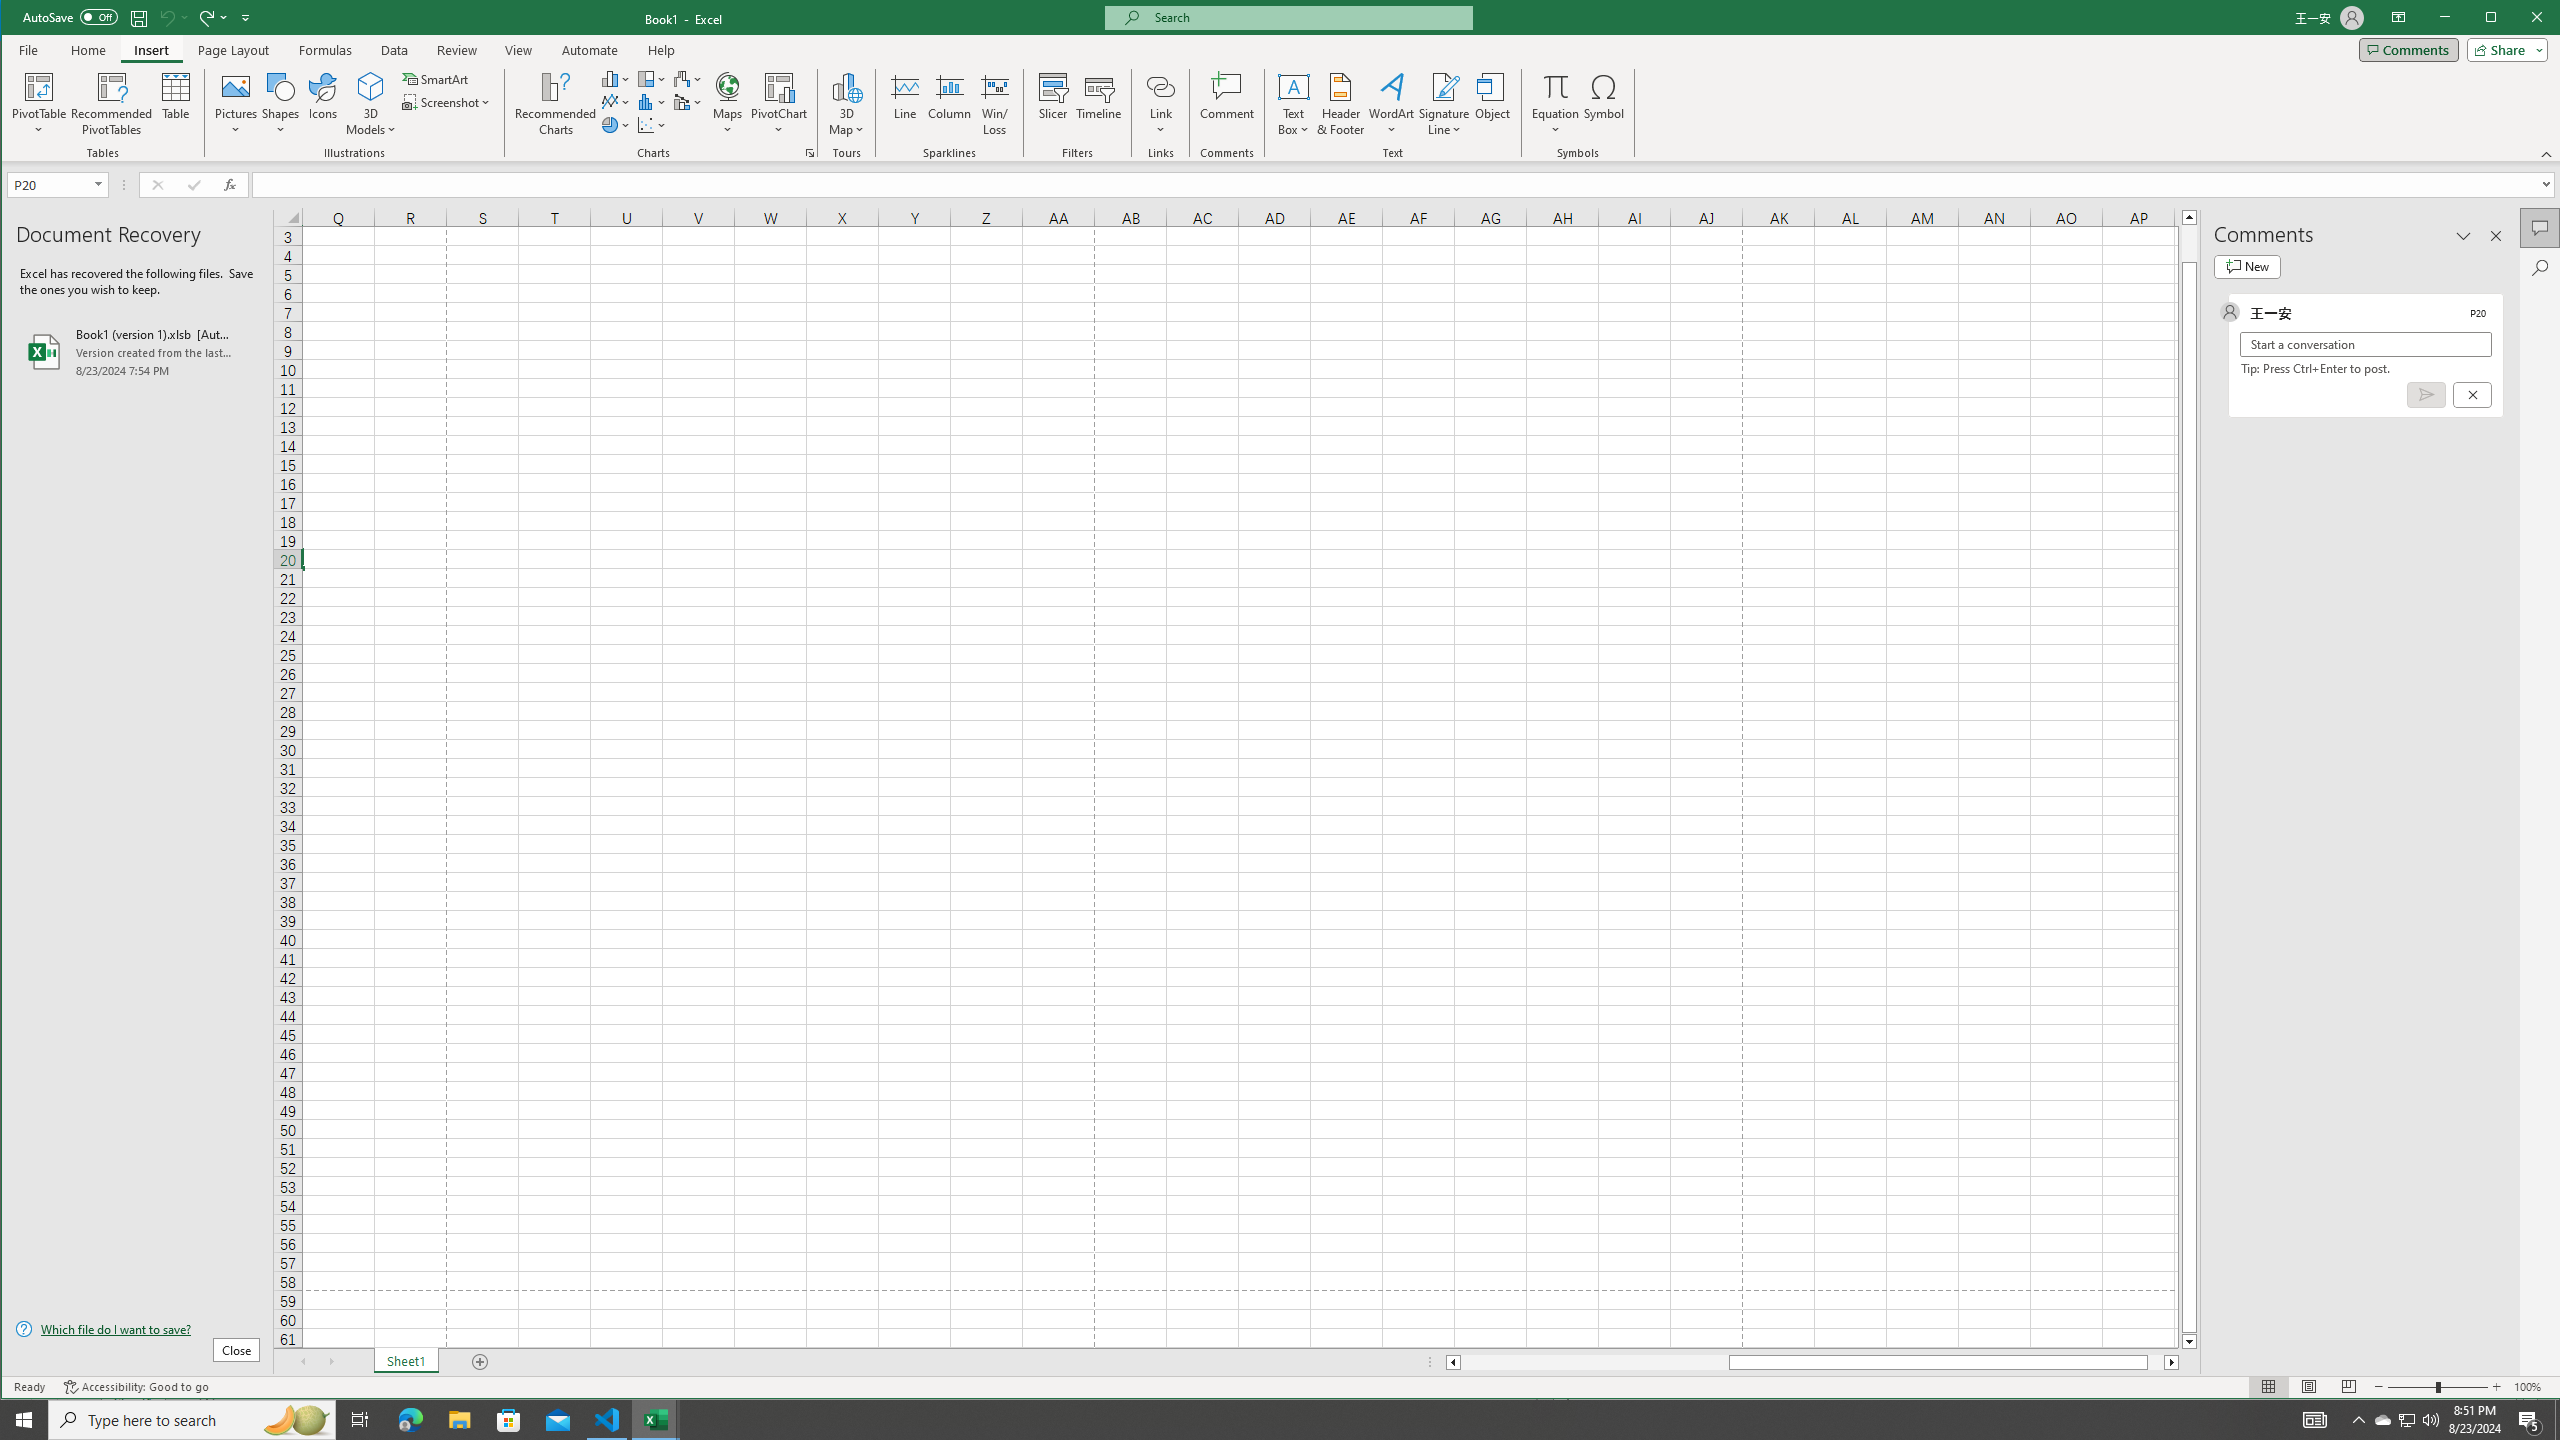 The image size is (2560, 1440). Describe the element at coordinates (1605, 104) in the screenshot. I see `Symbol...` at that location.